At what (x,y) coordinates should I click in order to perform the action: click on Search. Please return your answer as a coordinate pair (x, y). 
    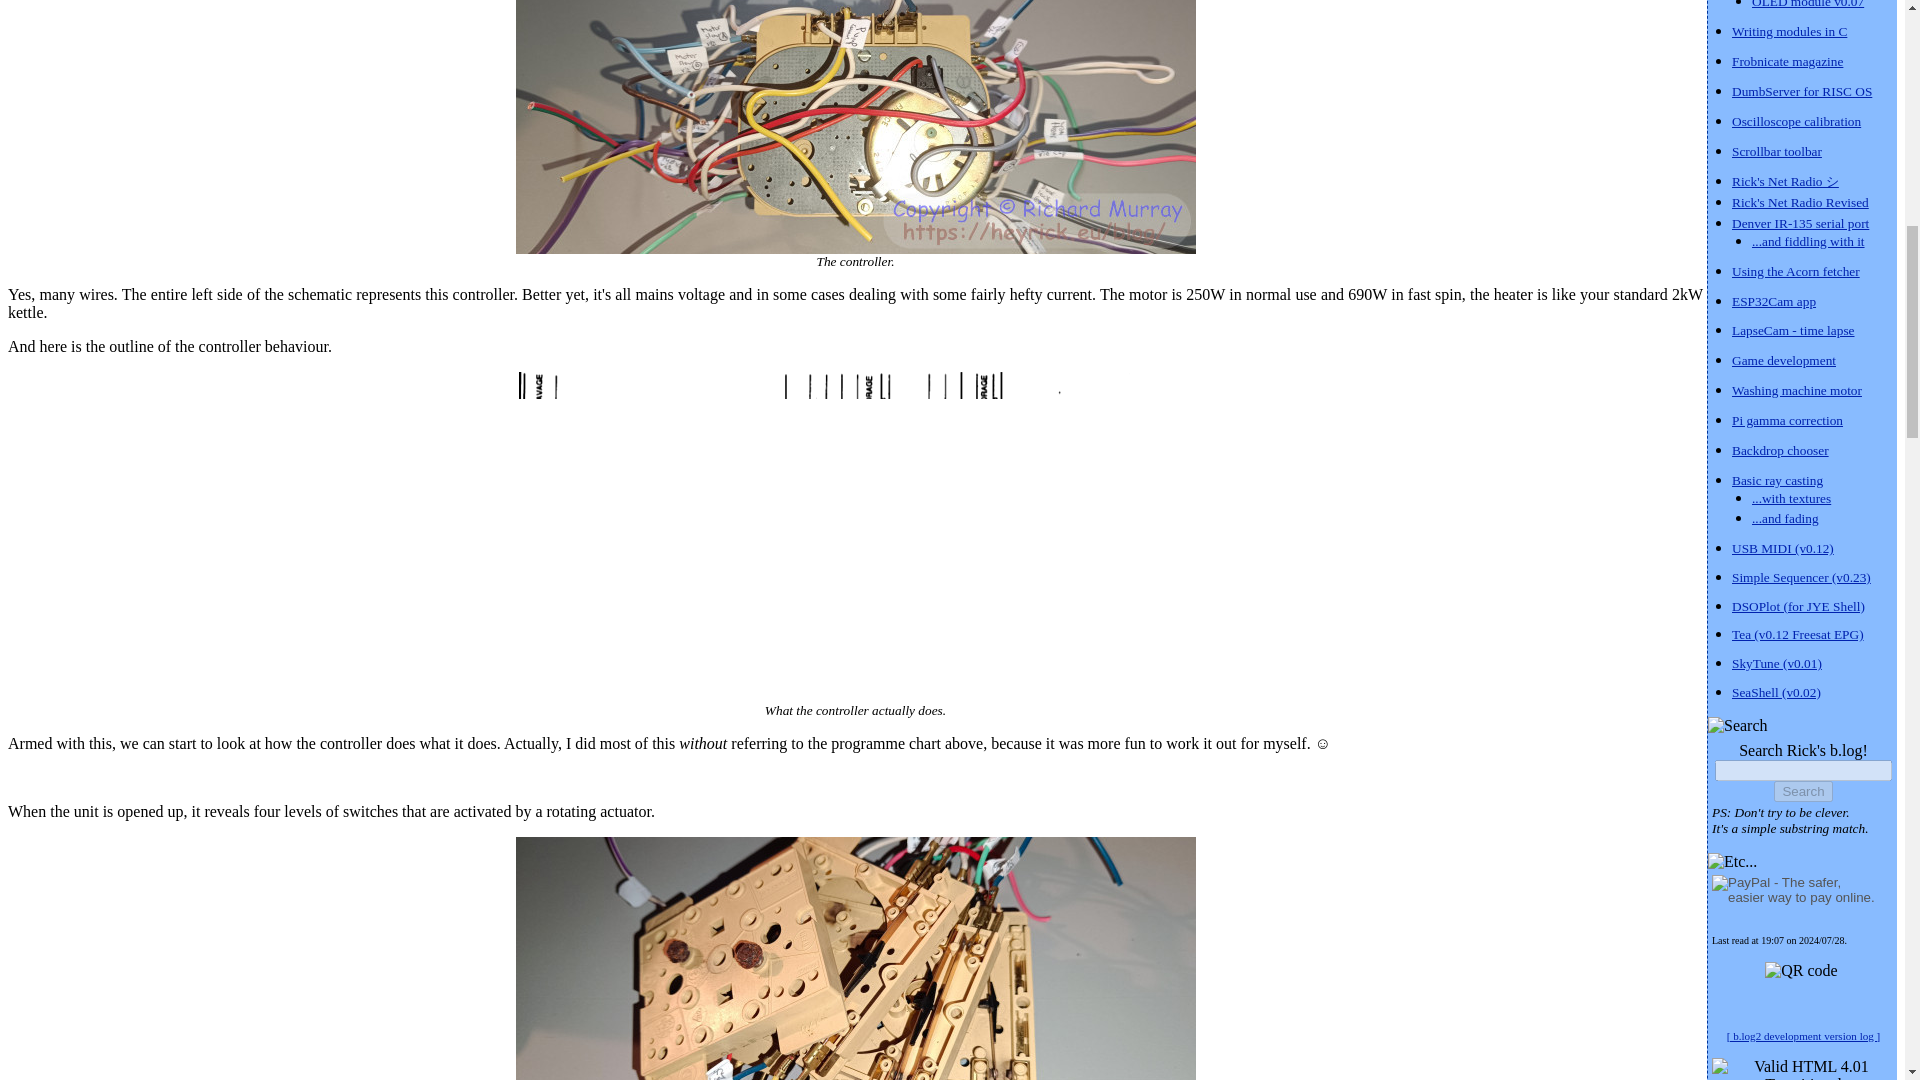
    Looking at the image, I should click on (1738, 726).